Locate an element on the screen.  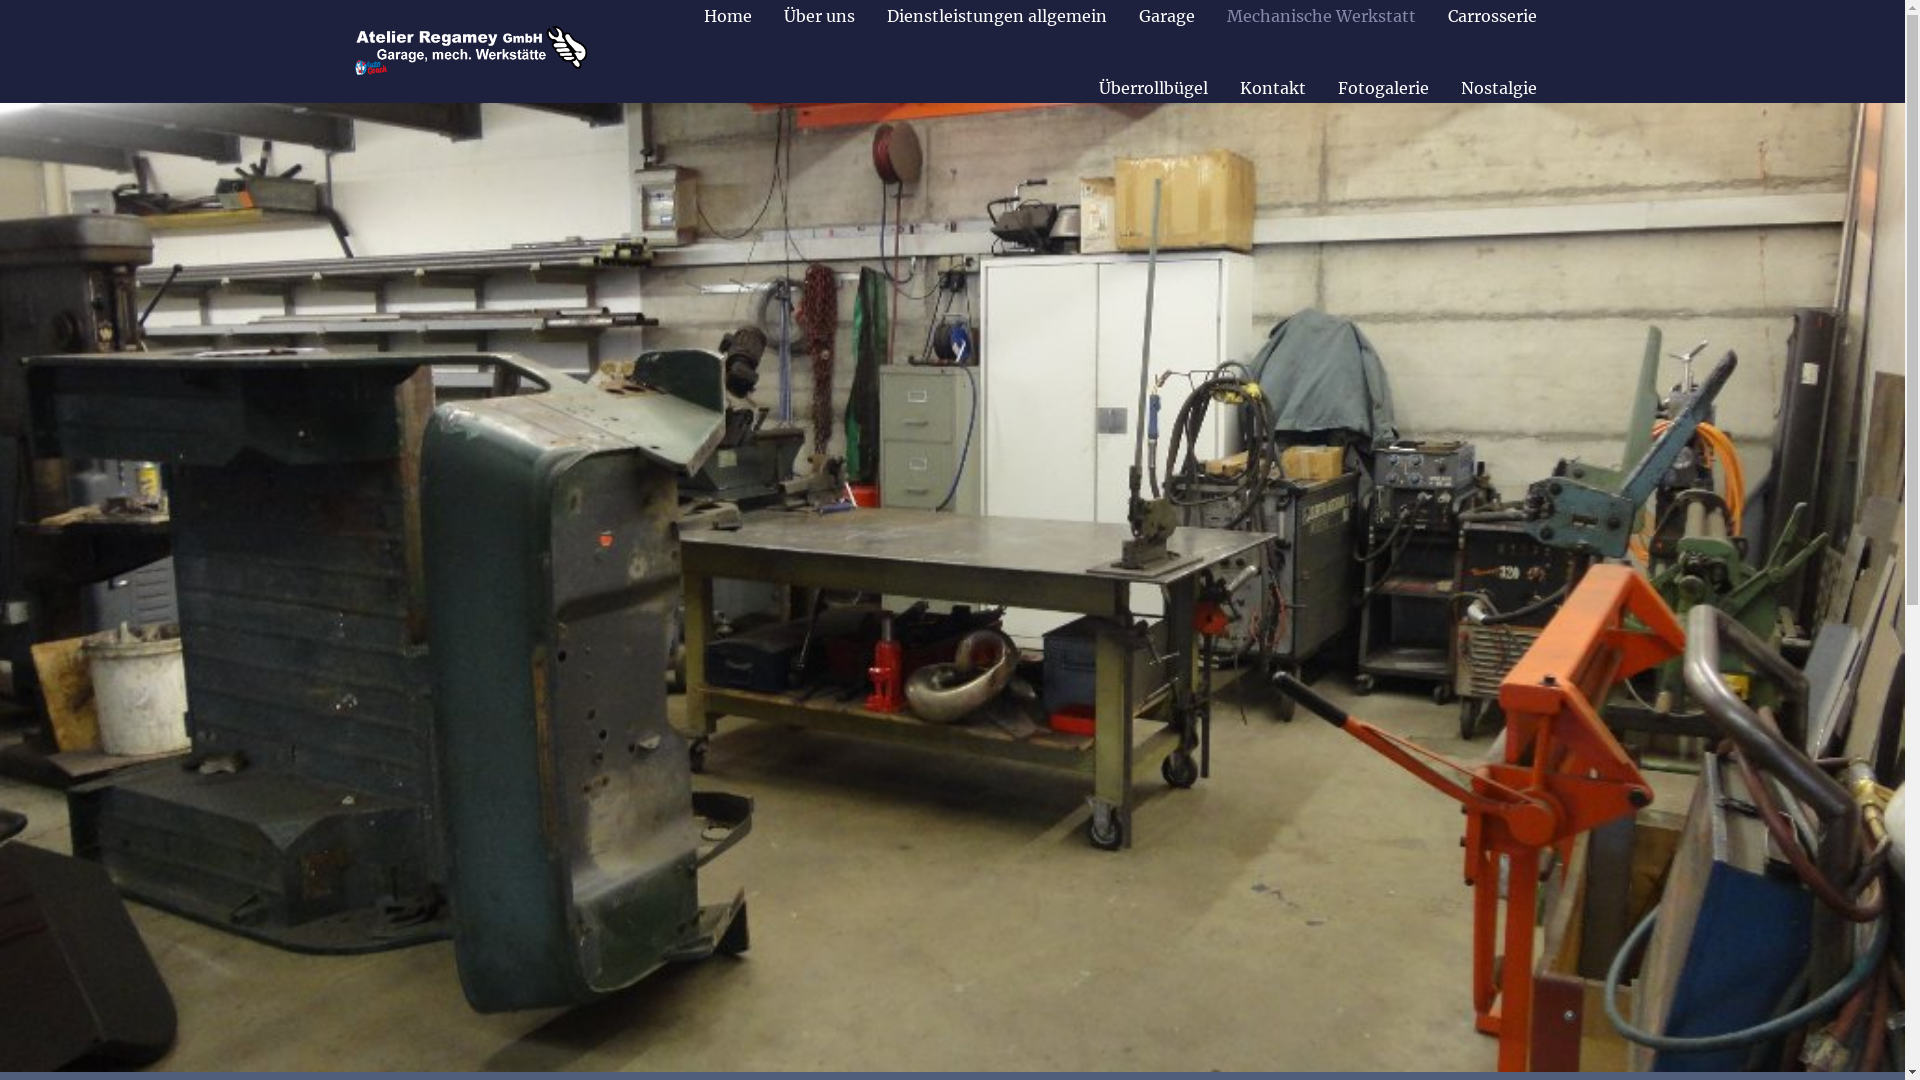
Nostalgie is located at coordinates (1498, 88).